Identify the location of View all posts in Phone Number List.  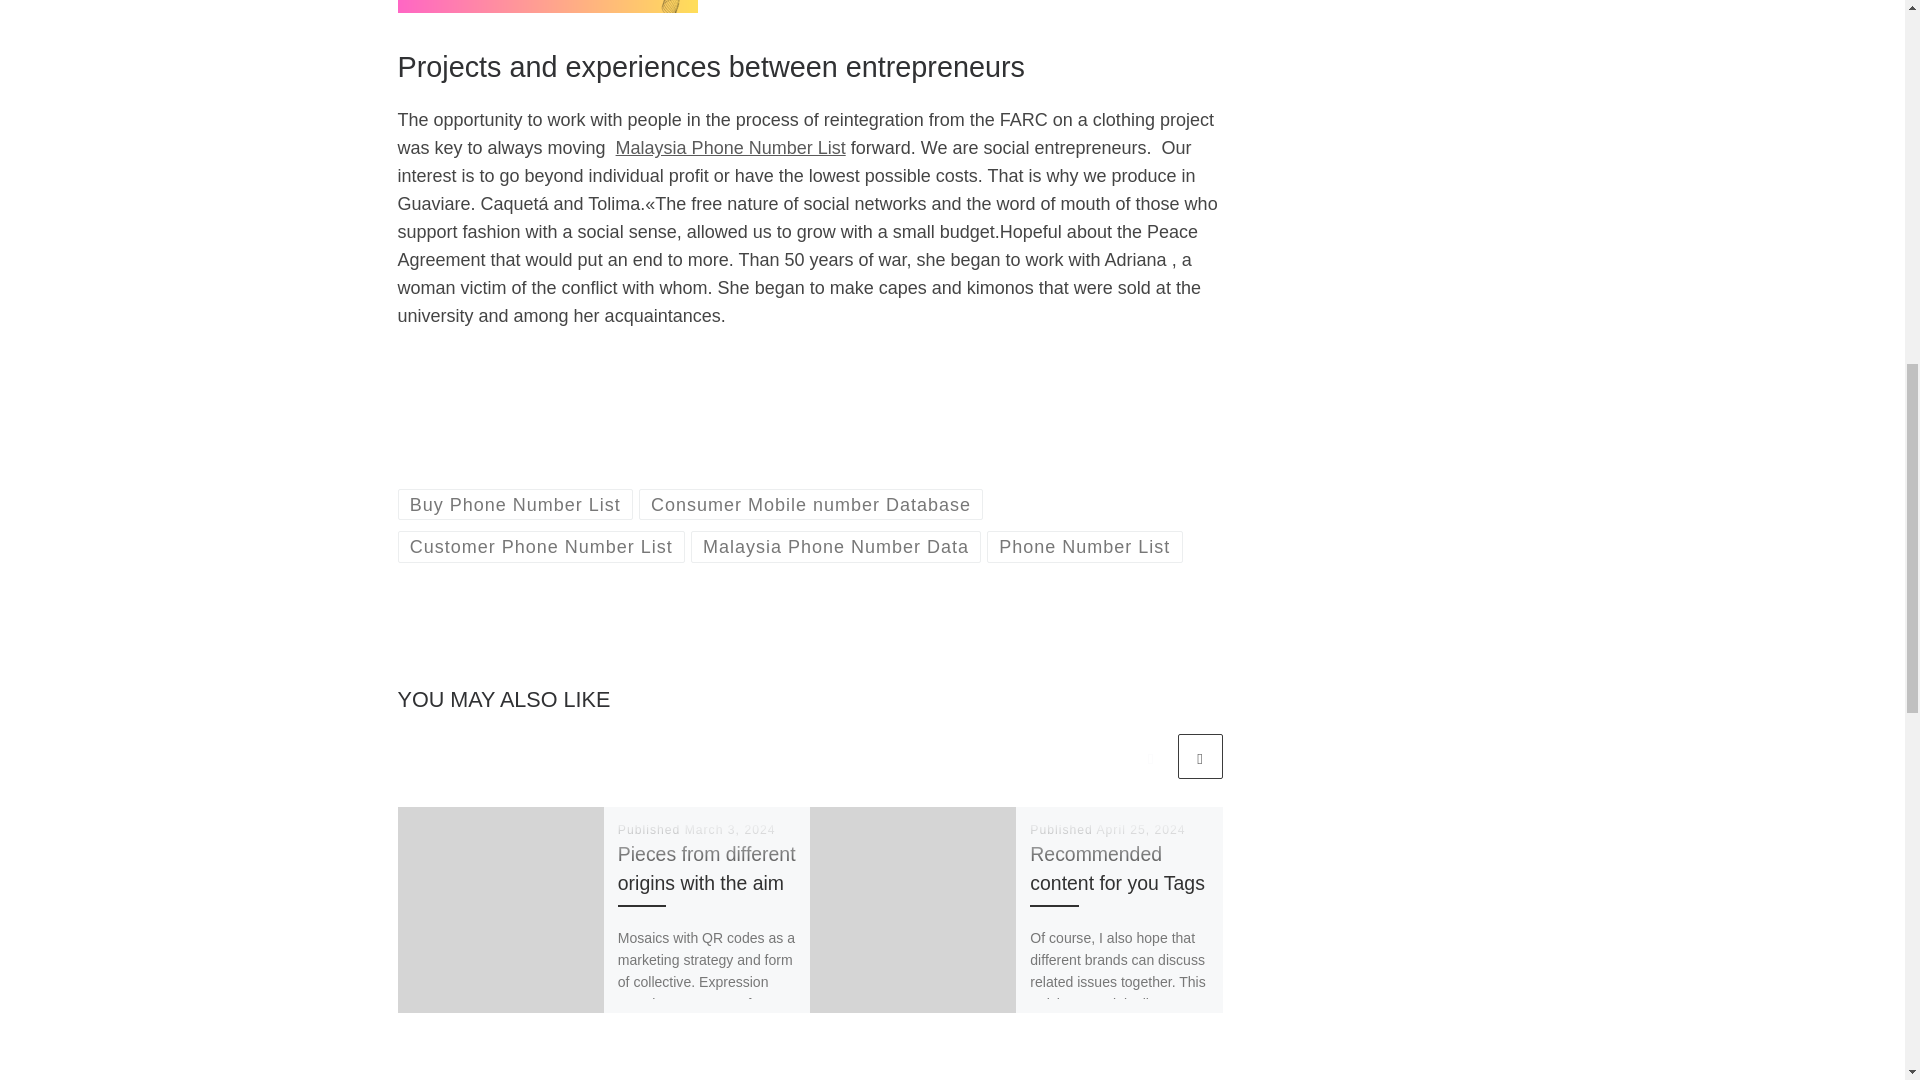
(1084, 546).